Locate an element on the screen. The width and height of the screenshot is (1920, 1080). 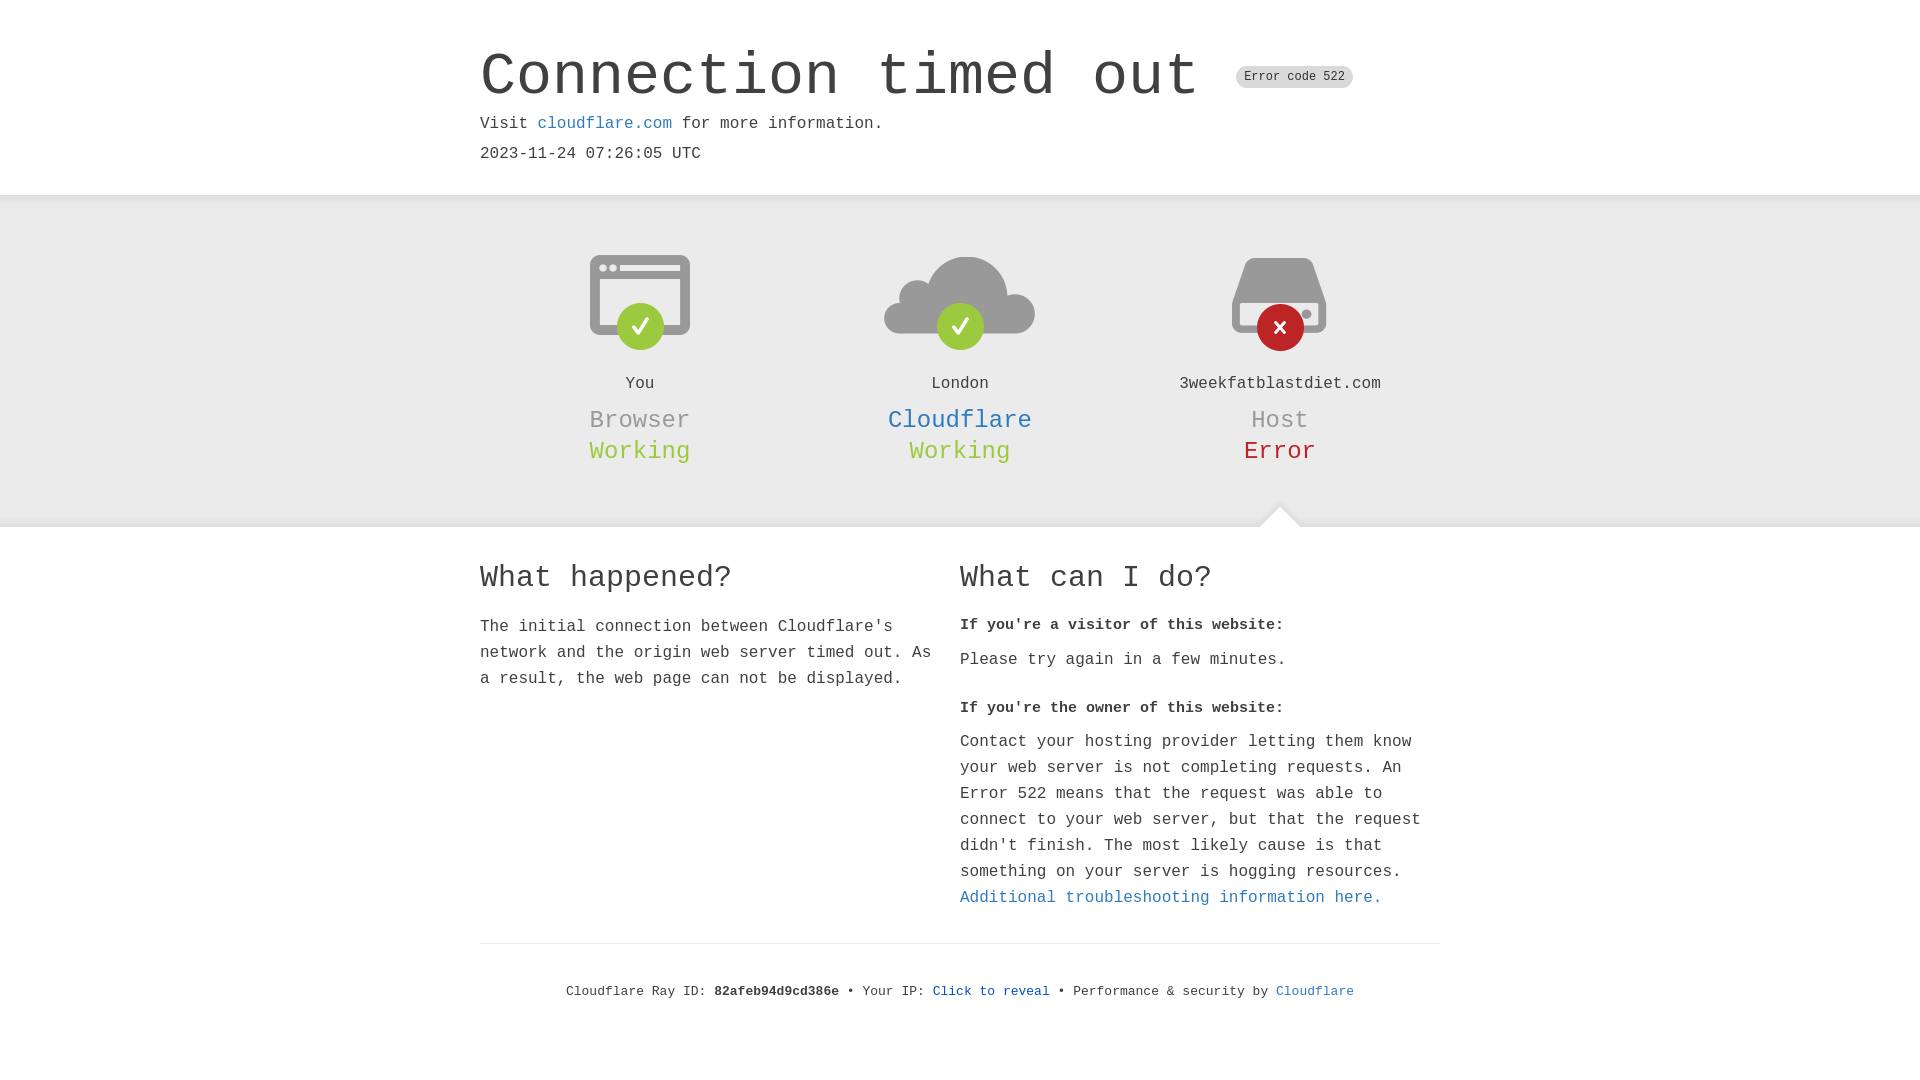
Cloudflare is located at coordinates (1315, 992).